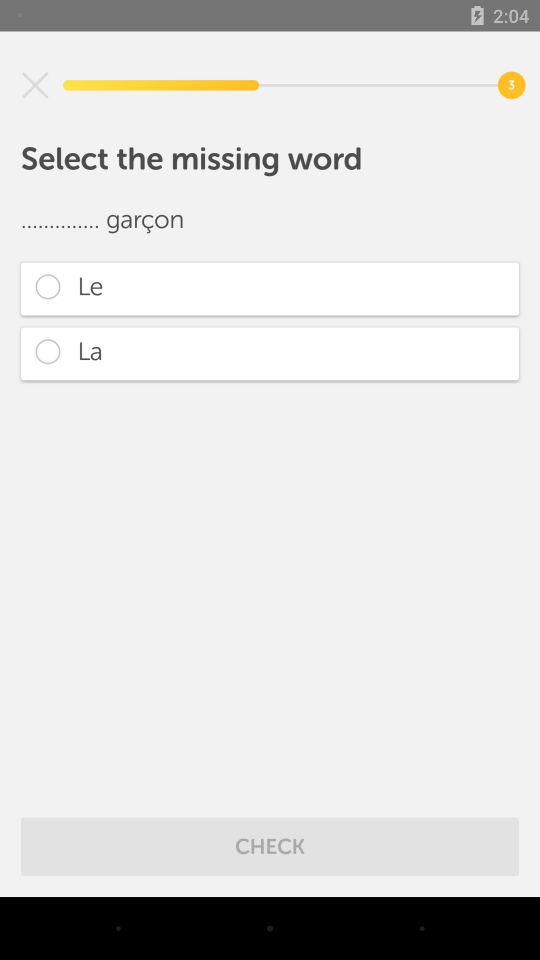 The image size is (540, 960). What do you see at coordinates (270, 354) in the screenshot?
I see `turn off the la at the center` at bounding box center [270, 354].